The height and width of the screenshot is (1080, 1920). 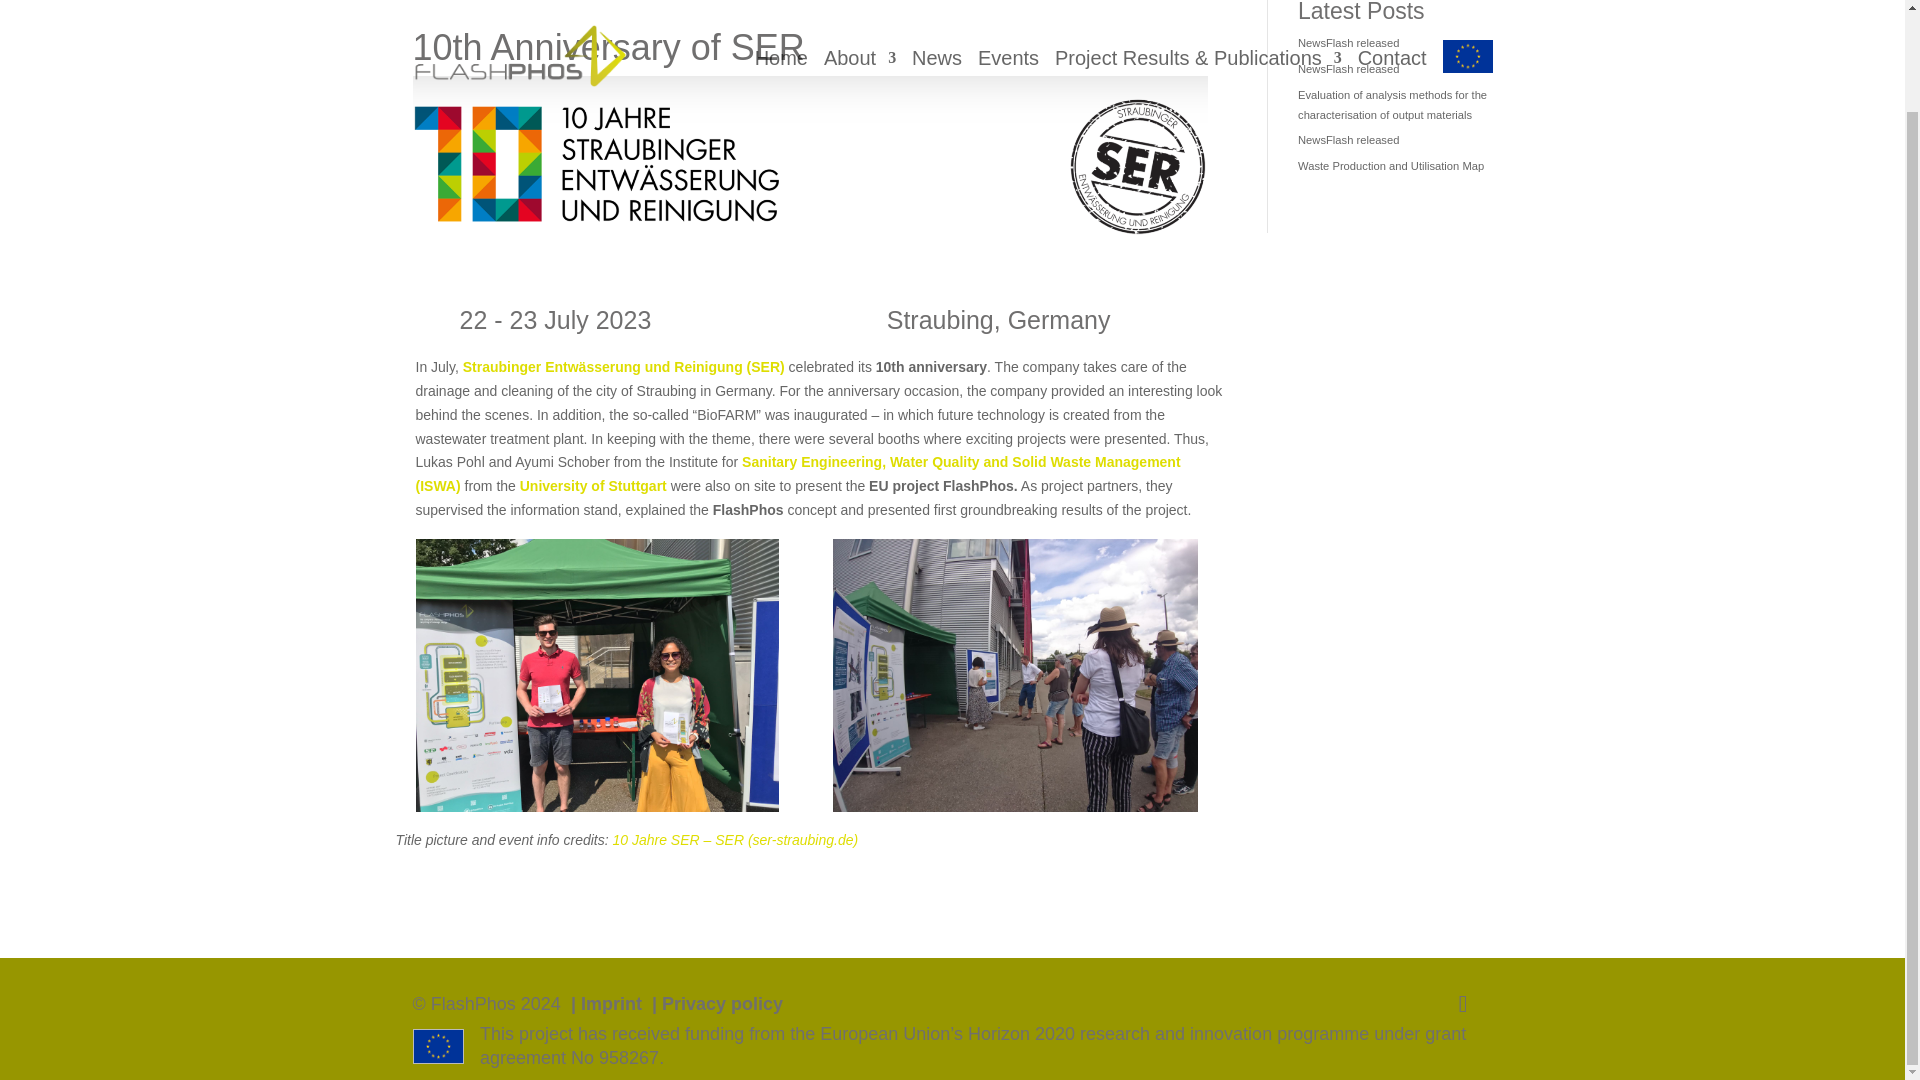 What do you see at coordinates (1348, 42) in the screenshot?
I see `NewsFlash released` at bounding box center [1348, 42].